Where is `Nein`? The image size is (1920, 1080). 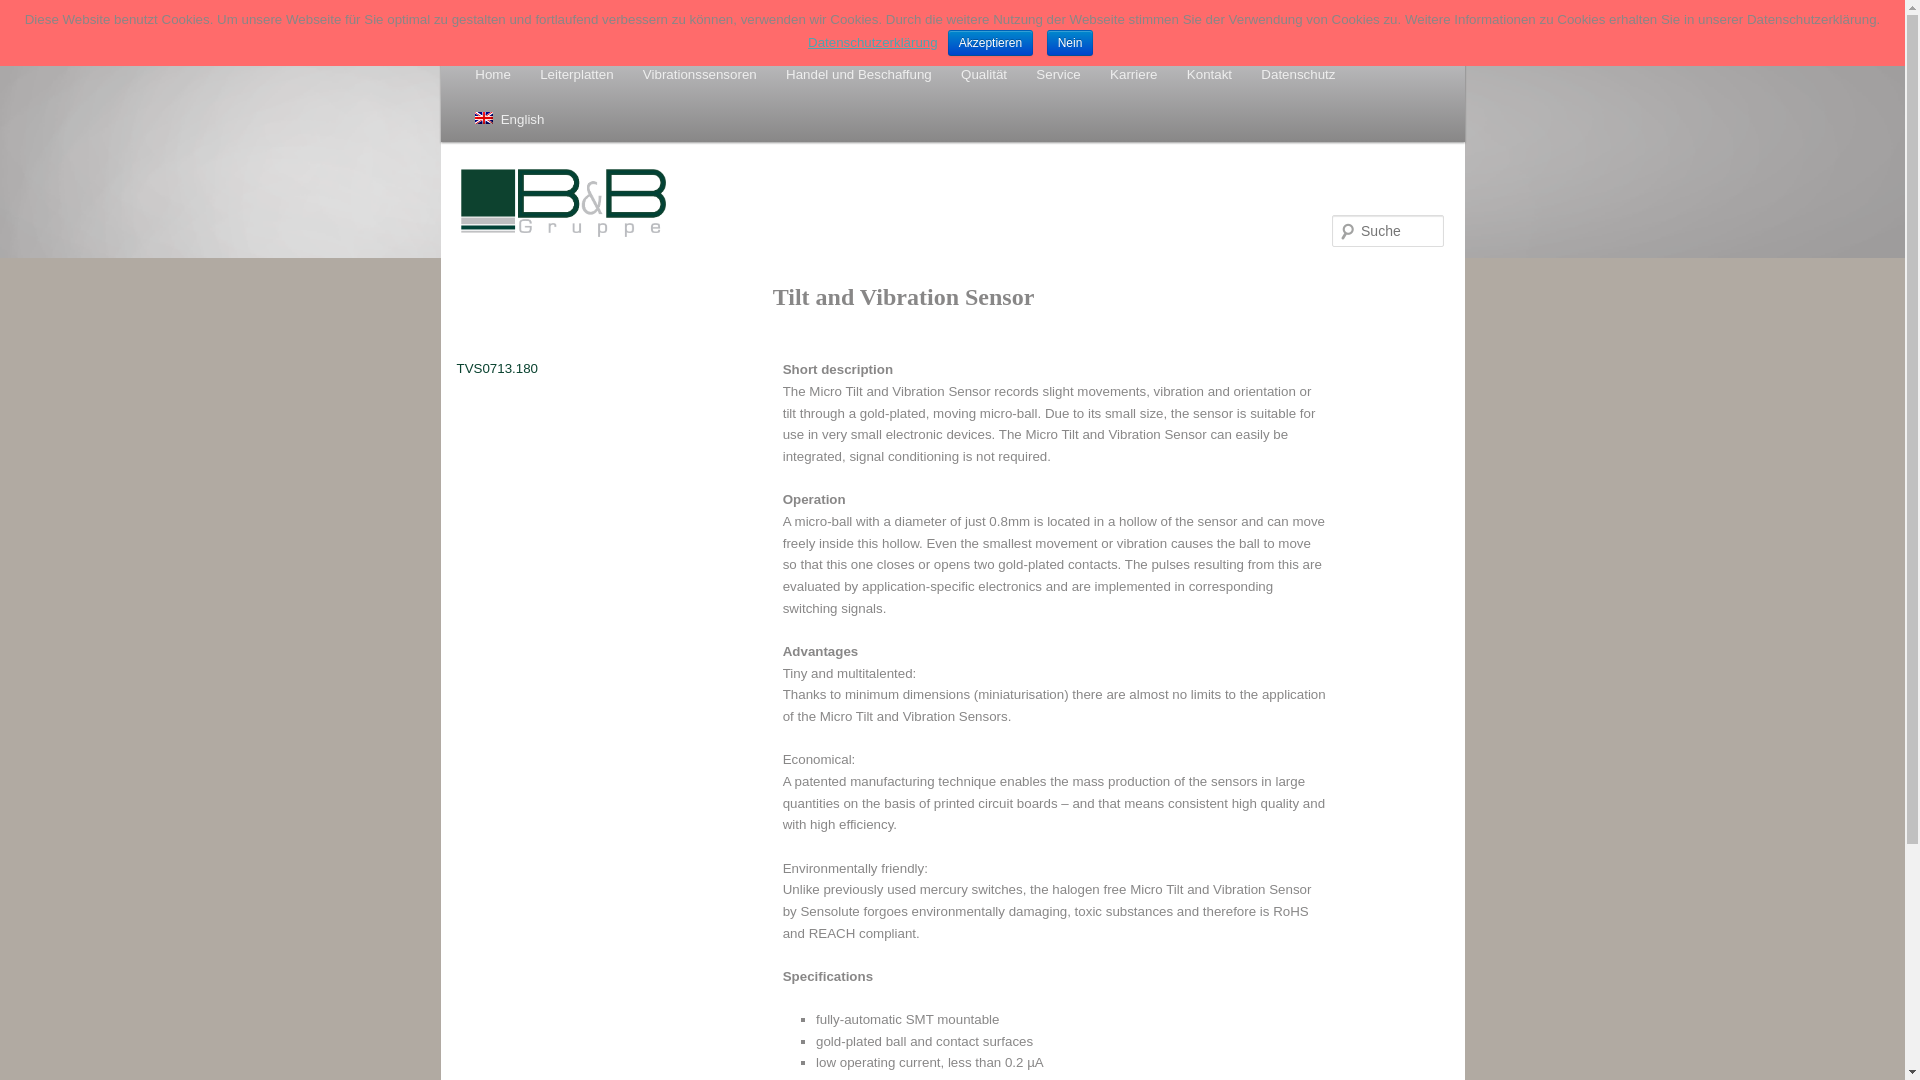
Nein is located at coordinates (1070, 43).